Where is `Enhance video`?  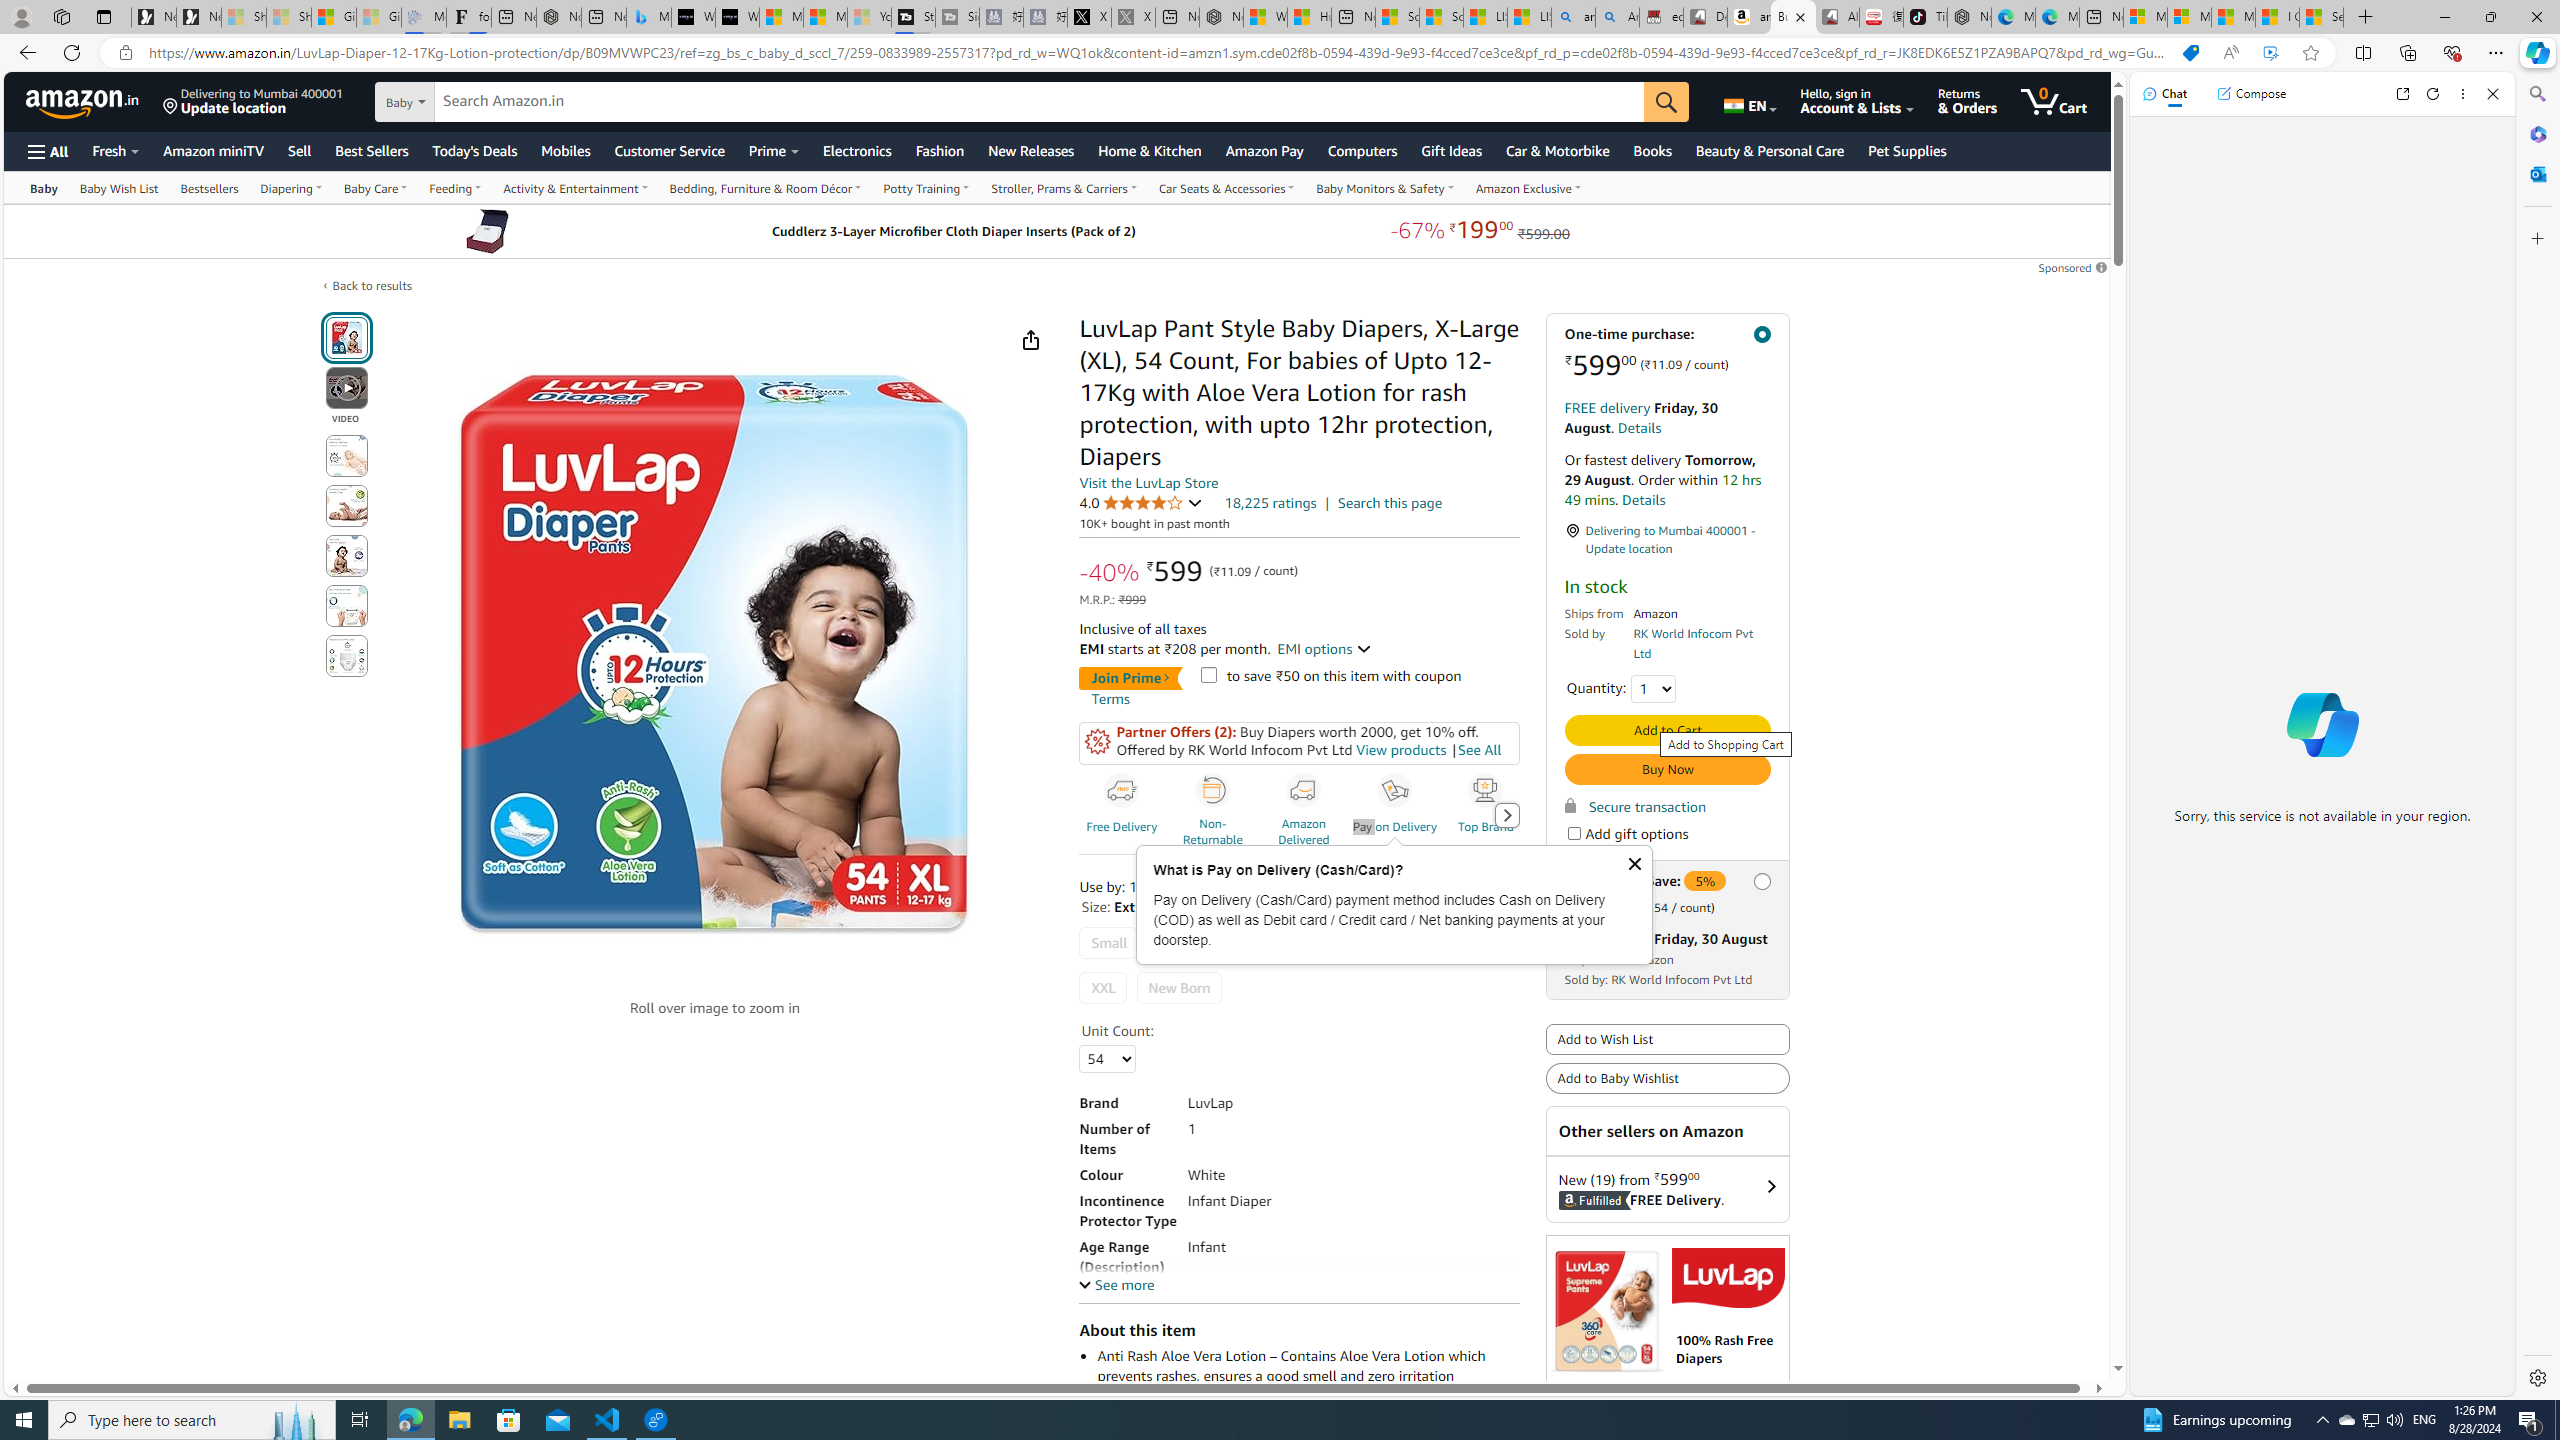 Enhance video is located at coordinates (2270, 53).